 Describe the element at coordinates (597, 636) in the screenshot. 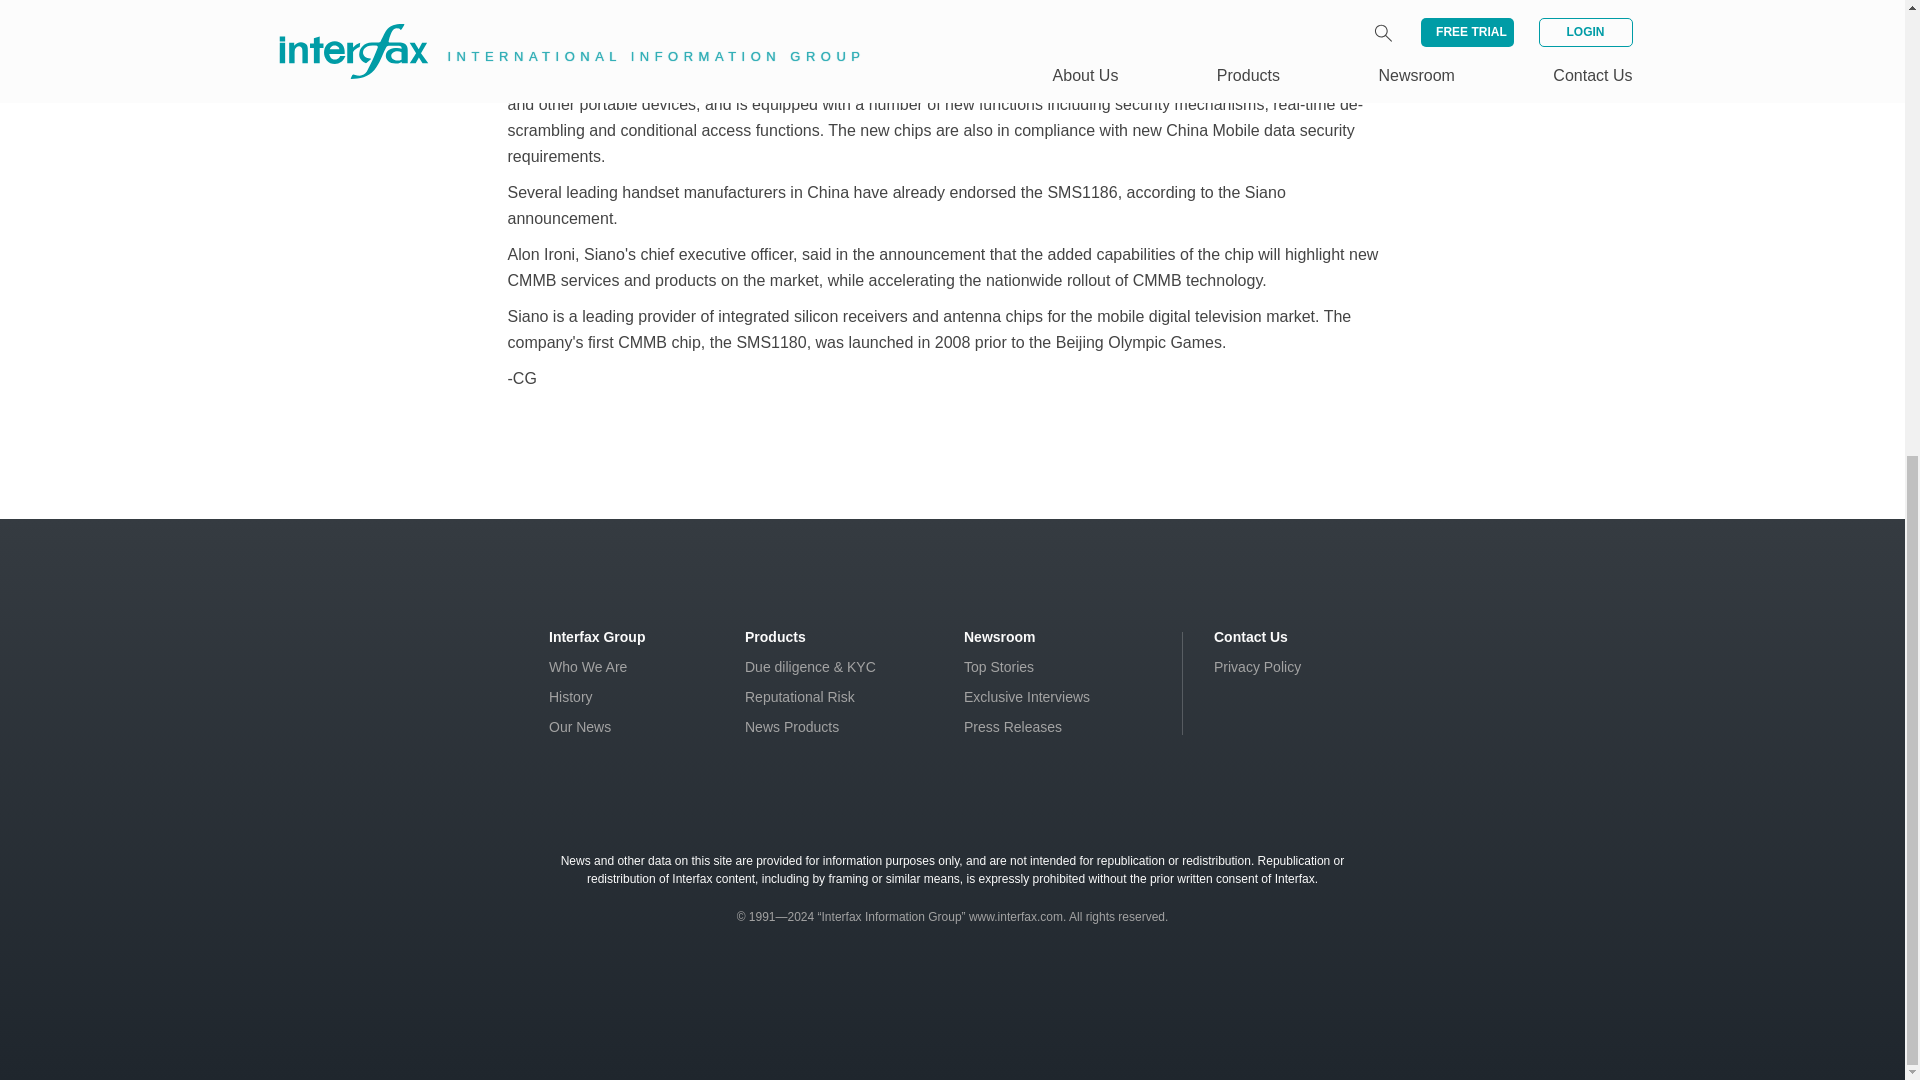

I see `Interfax Group` at that location.